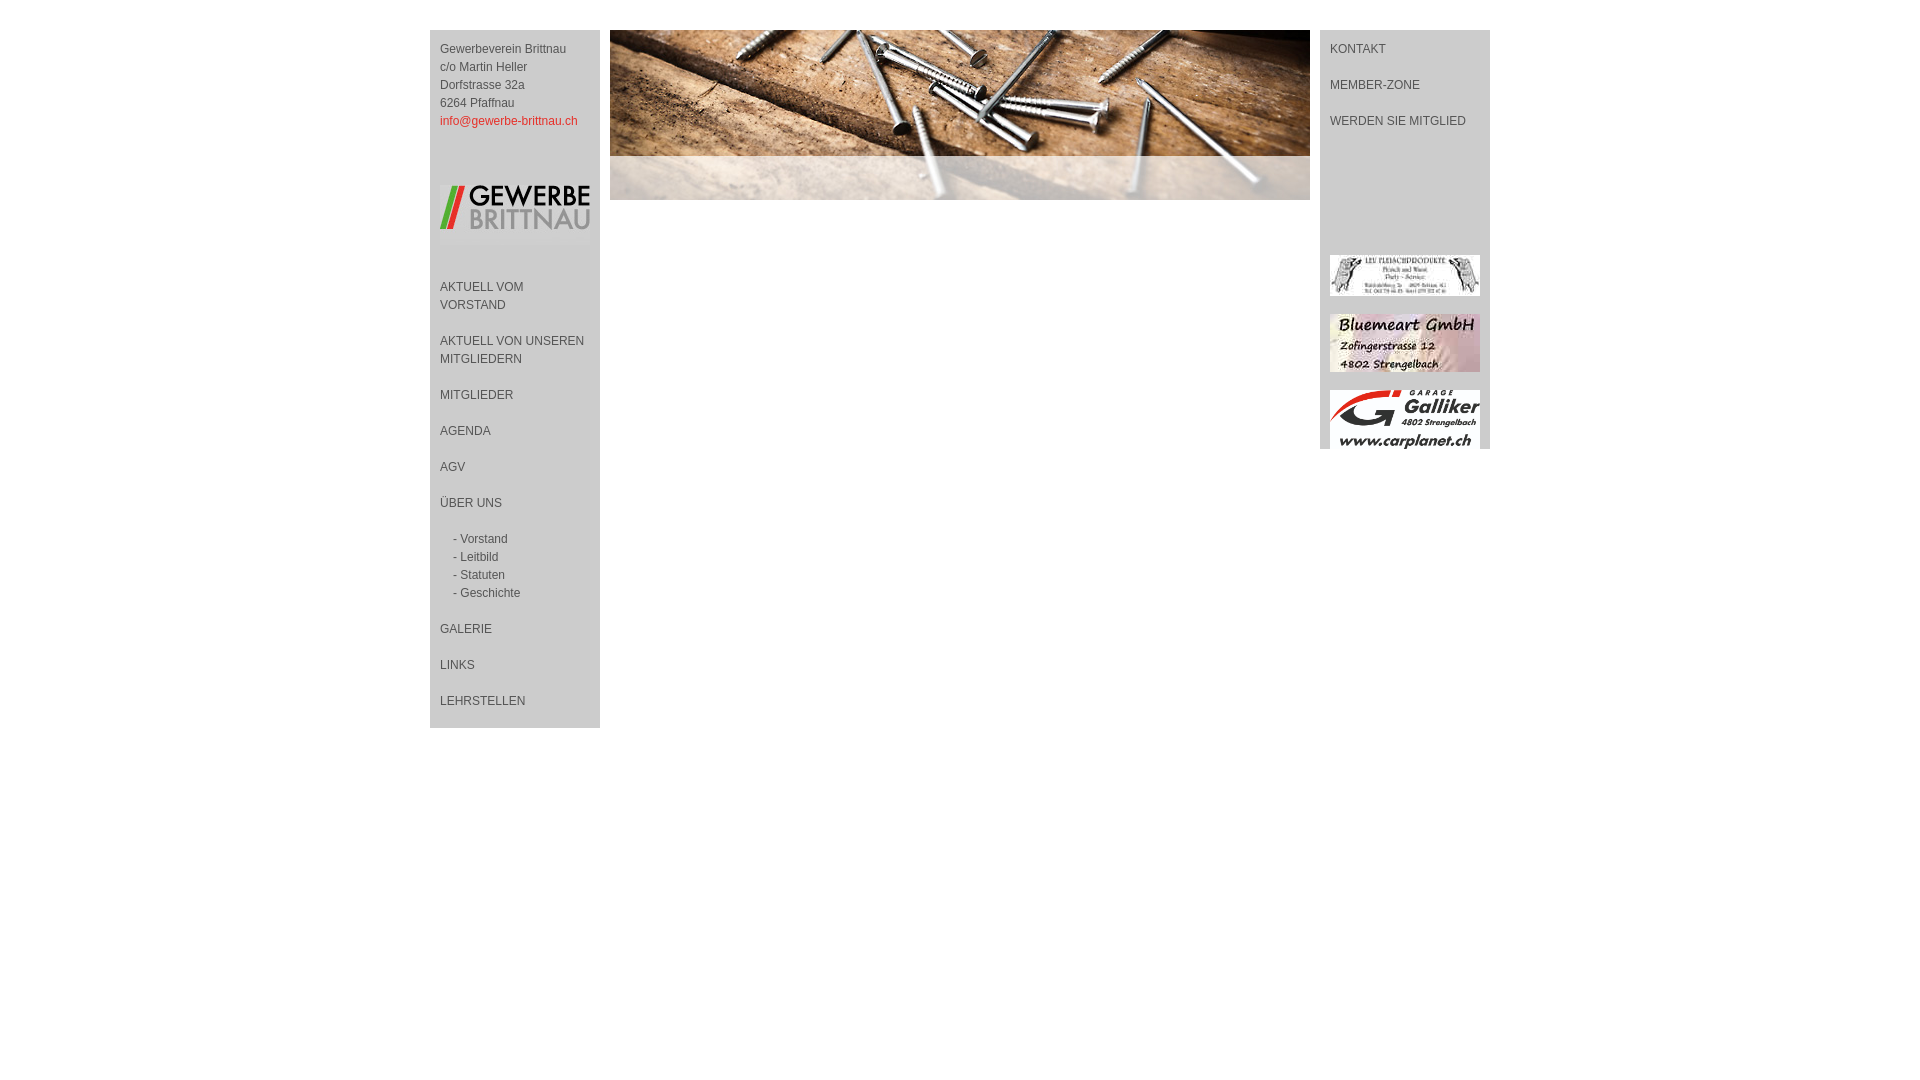  I want to click on WERDEN SIE MITGLIED, so click(1405, 121).